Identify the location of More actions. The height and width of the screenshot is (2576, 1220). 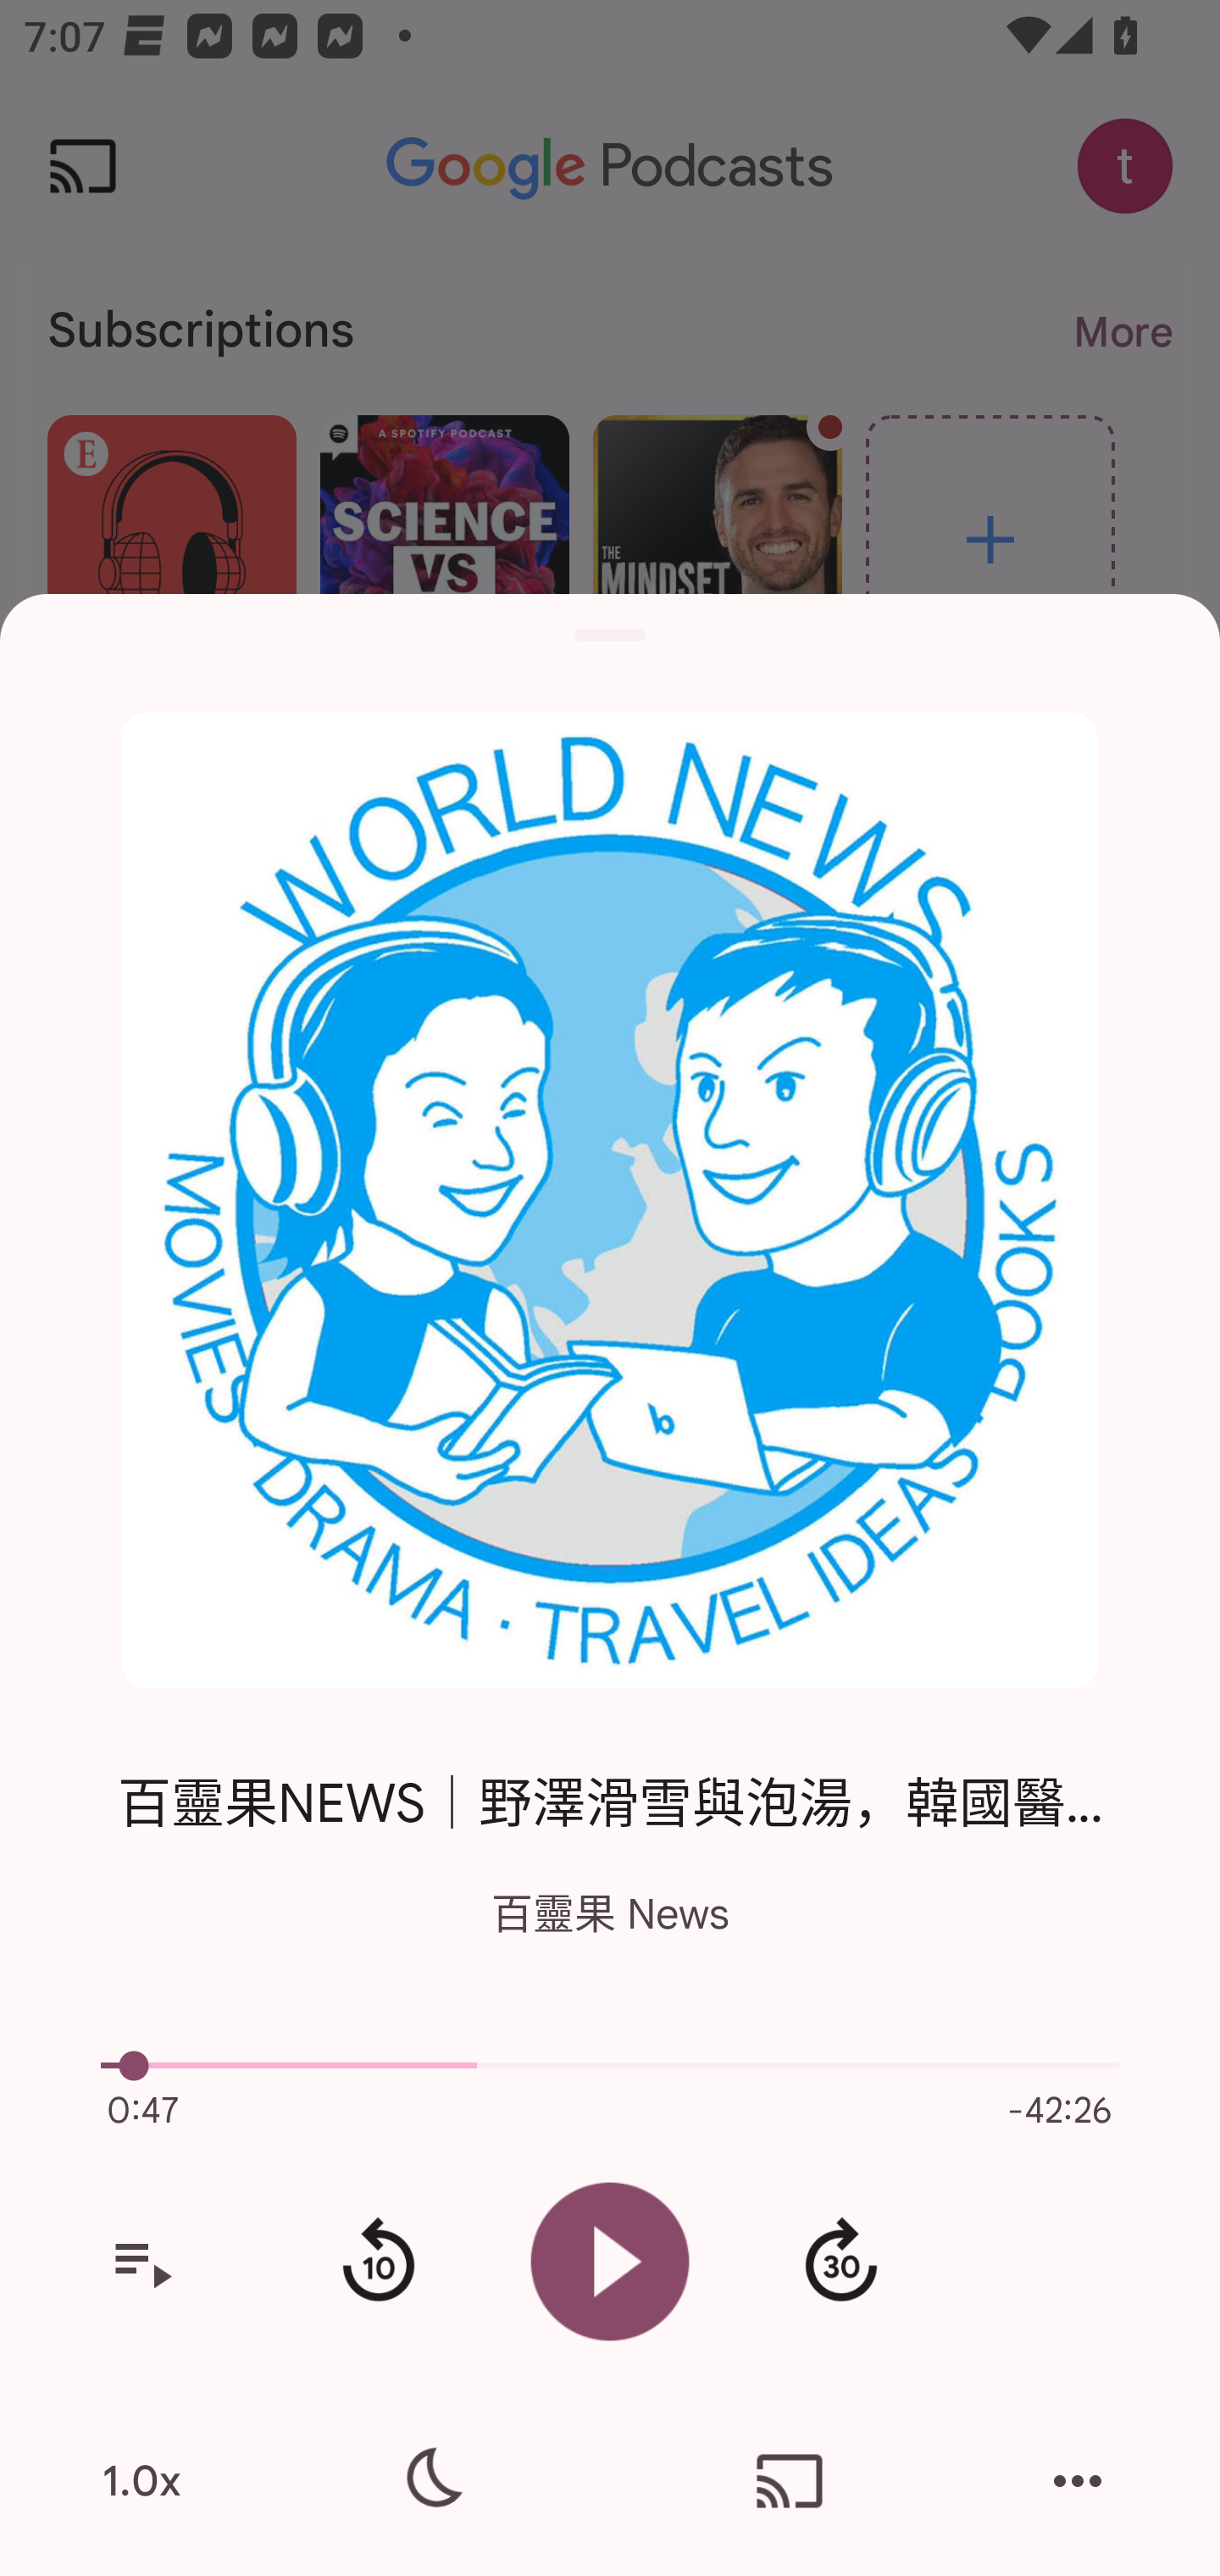
(1078, 2481).